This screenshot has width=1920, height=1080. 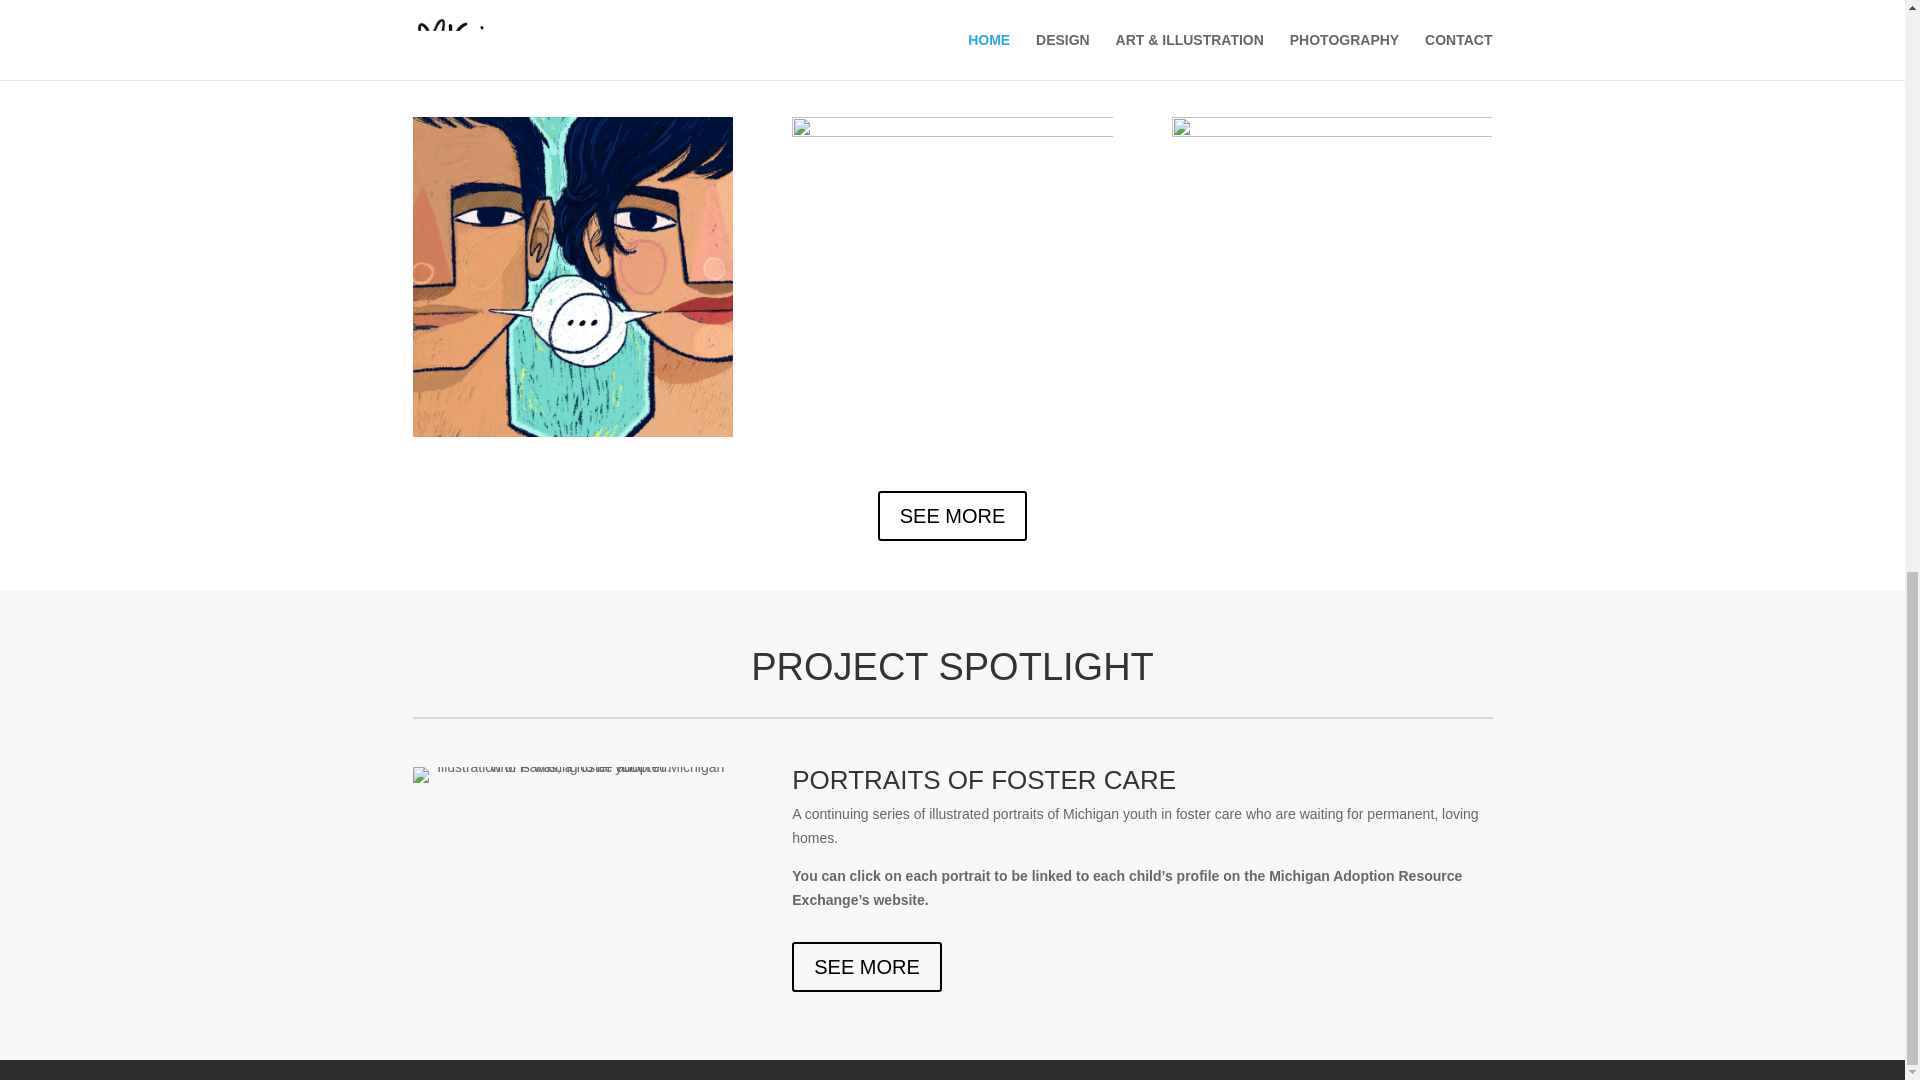 I want to click on sun, so click(x=1331, y=276).